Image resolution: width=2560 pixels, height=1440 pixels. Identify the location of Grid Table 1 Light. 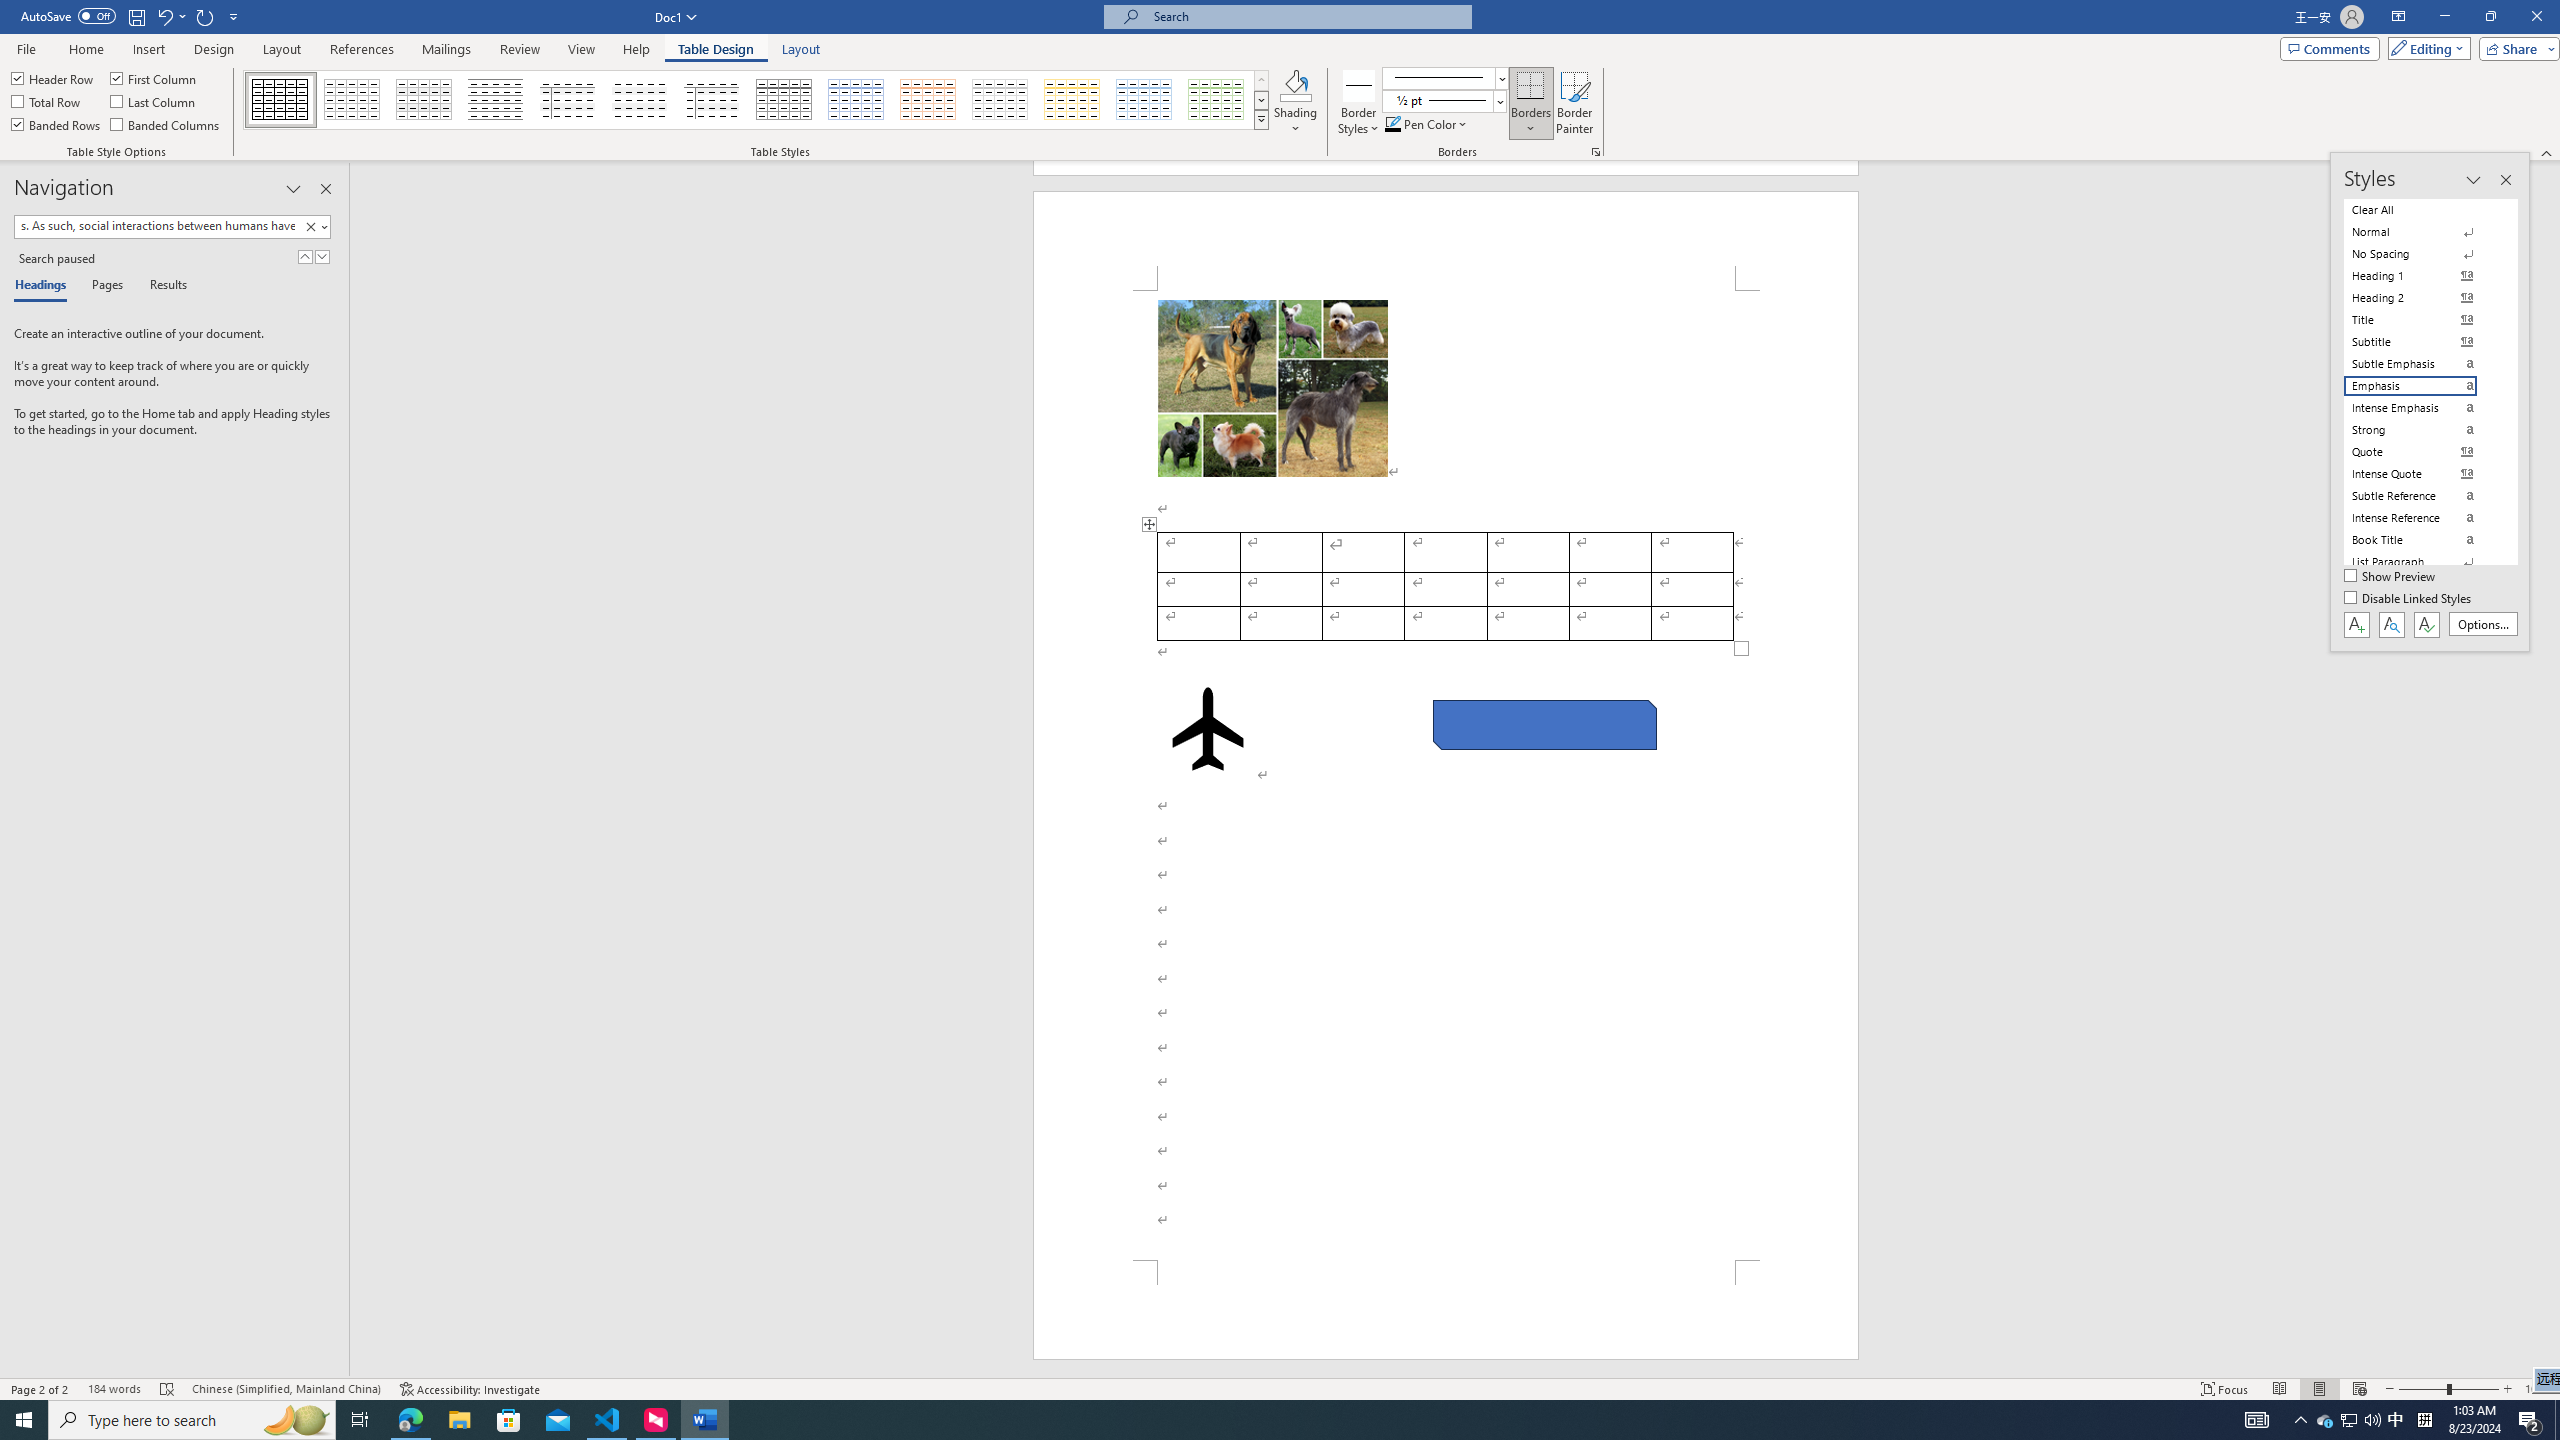
(786, 100).